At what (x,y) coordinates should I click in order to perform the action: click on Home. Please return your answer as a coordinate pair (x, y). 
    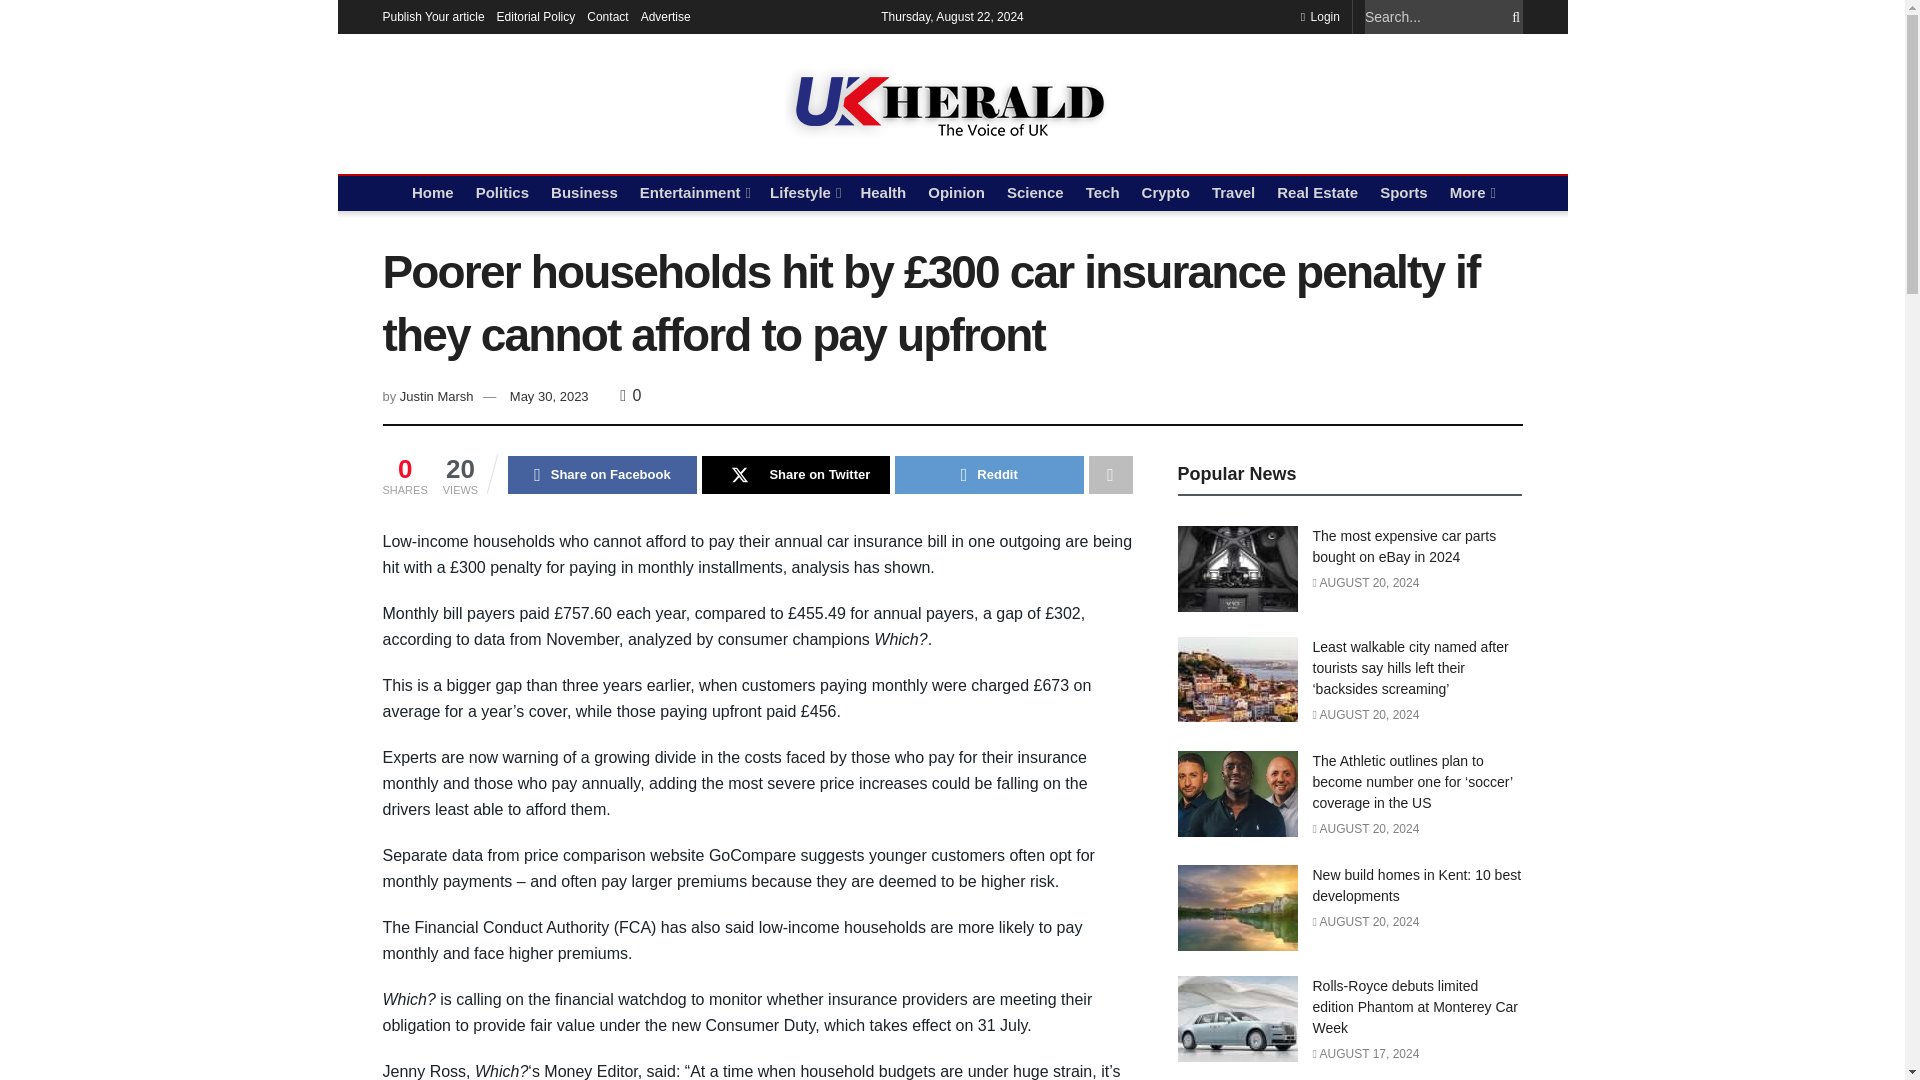
    Looking at the image, I should click on (432, 192).